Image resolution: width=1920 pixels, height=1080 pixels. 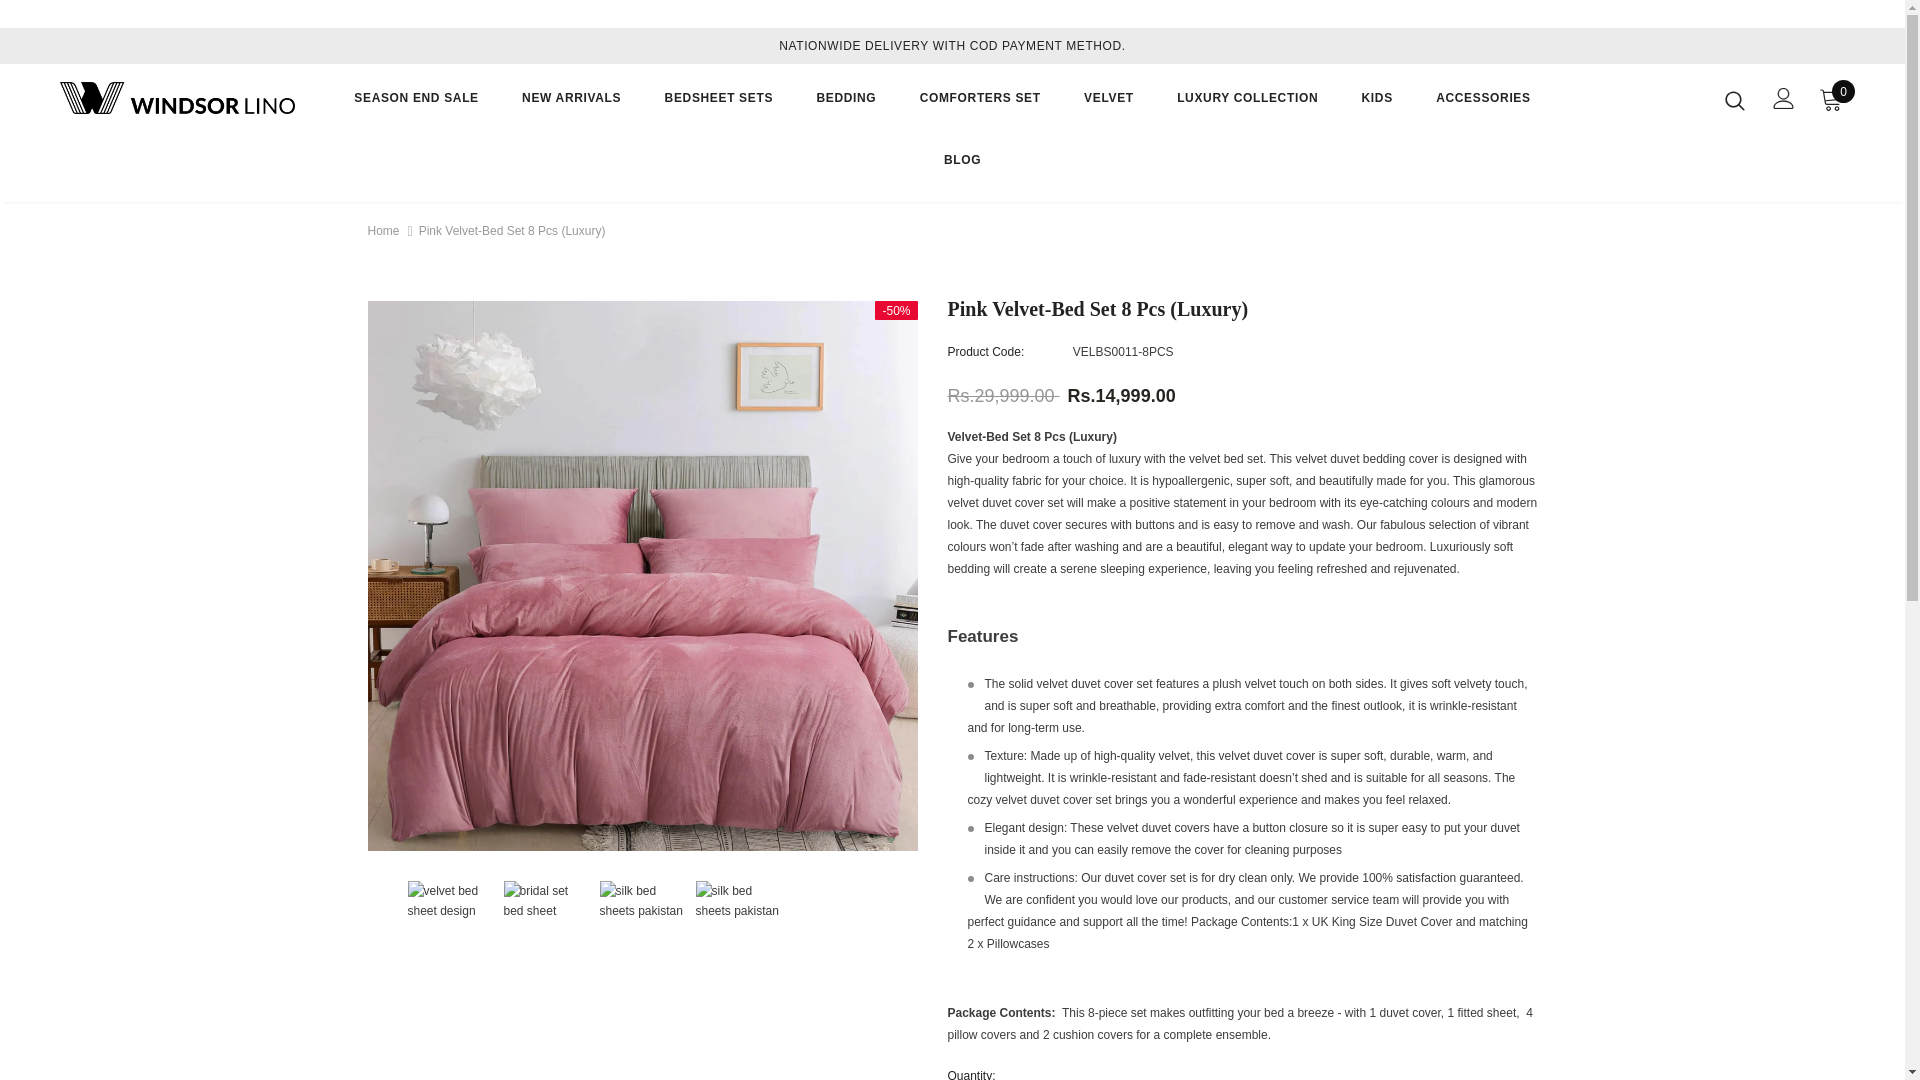 What do you see at coordinates (177, 98) in the screenshot?
I see `Logo` at bounding box center [177, 98].